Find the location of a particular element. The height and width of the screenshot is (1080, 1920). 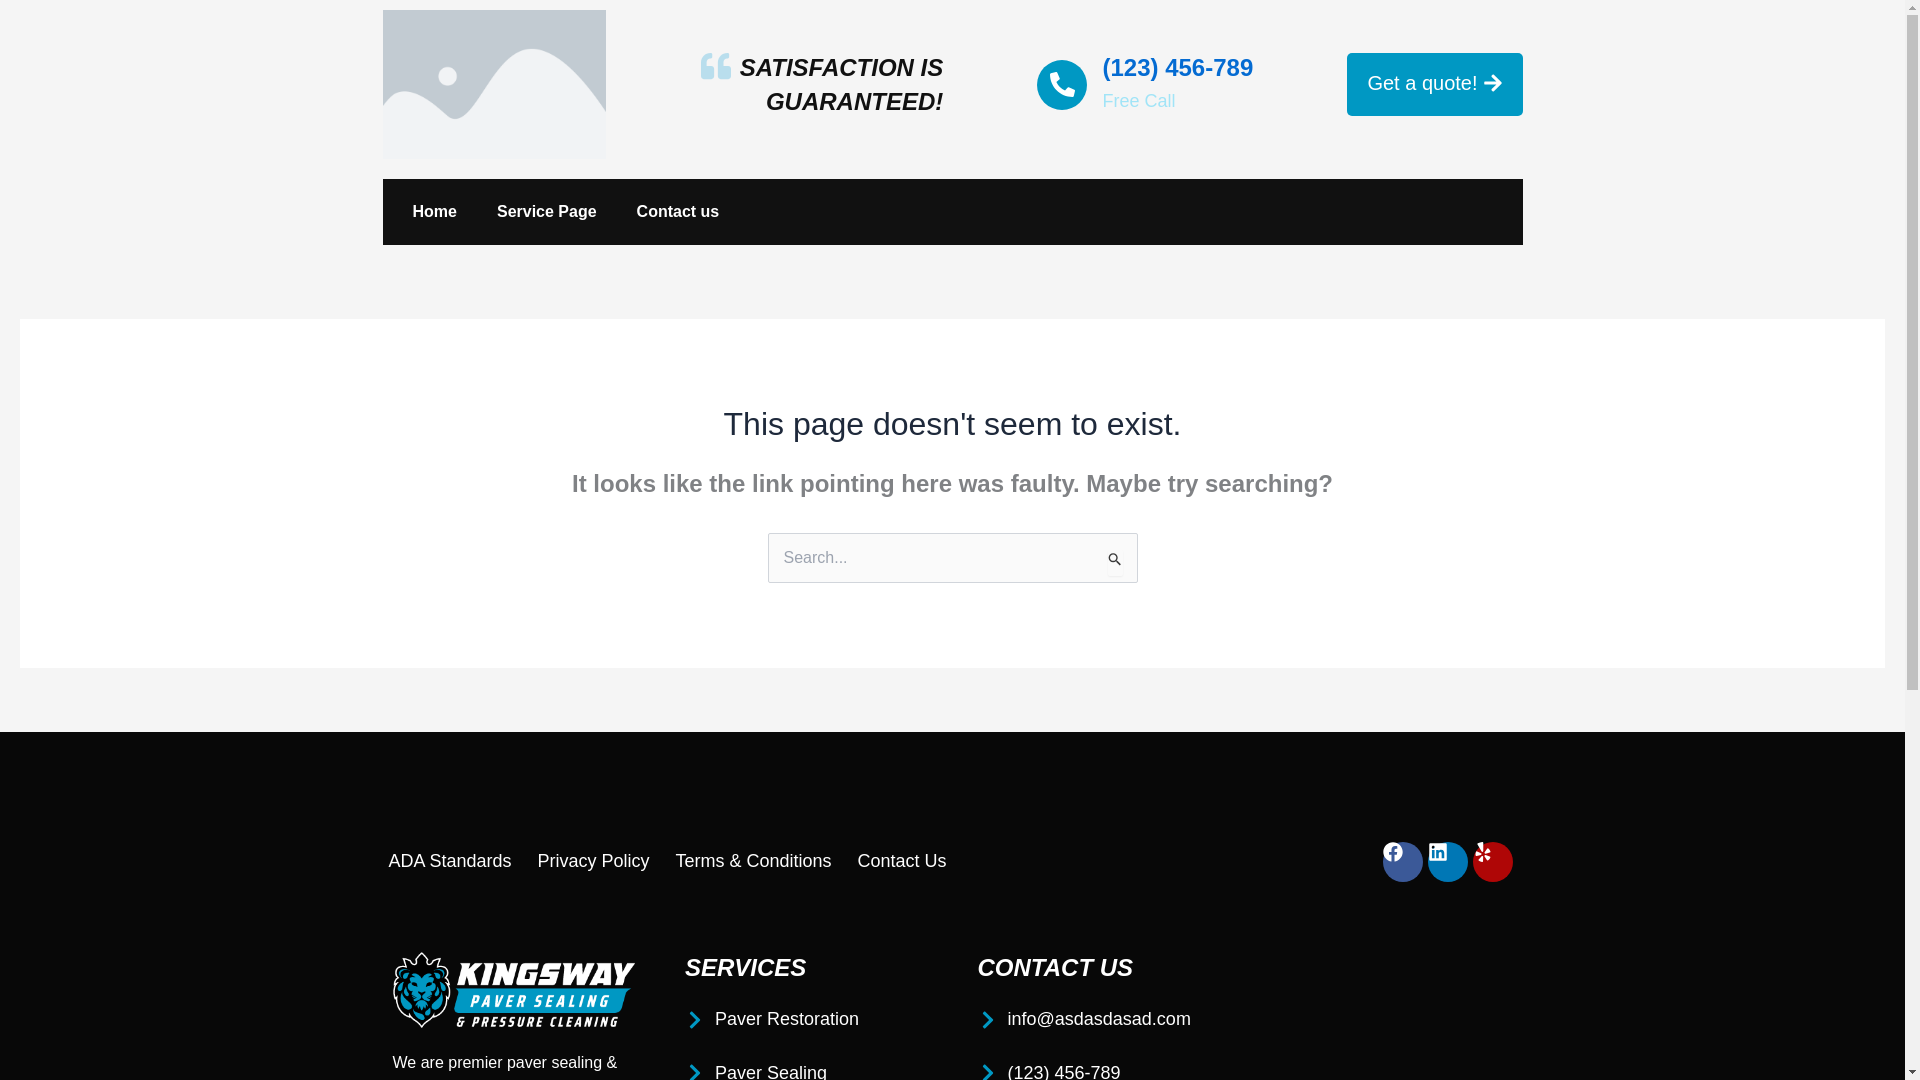

Linkedin is located at coordinates (1448, 862).